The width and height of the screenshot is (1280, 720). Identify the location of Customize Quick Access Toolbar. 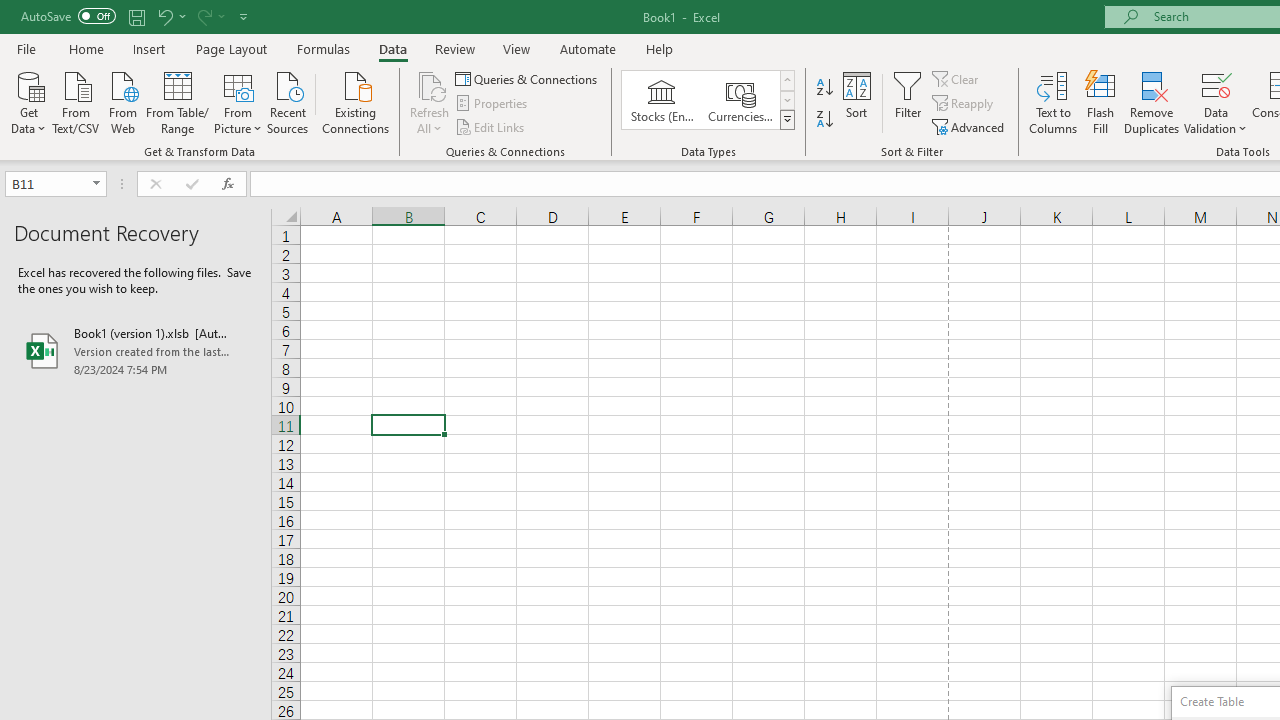
(244, 16).